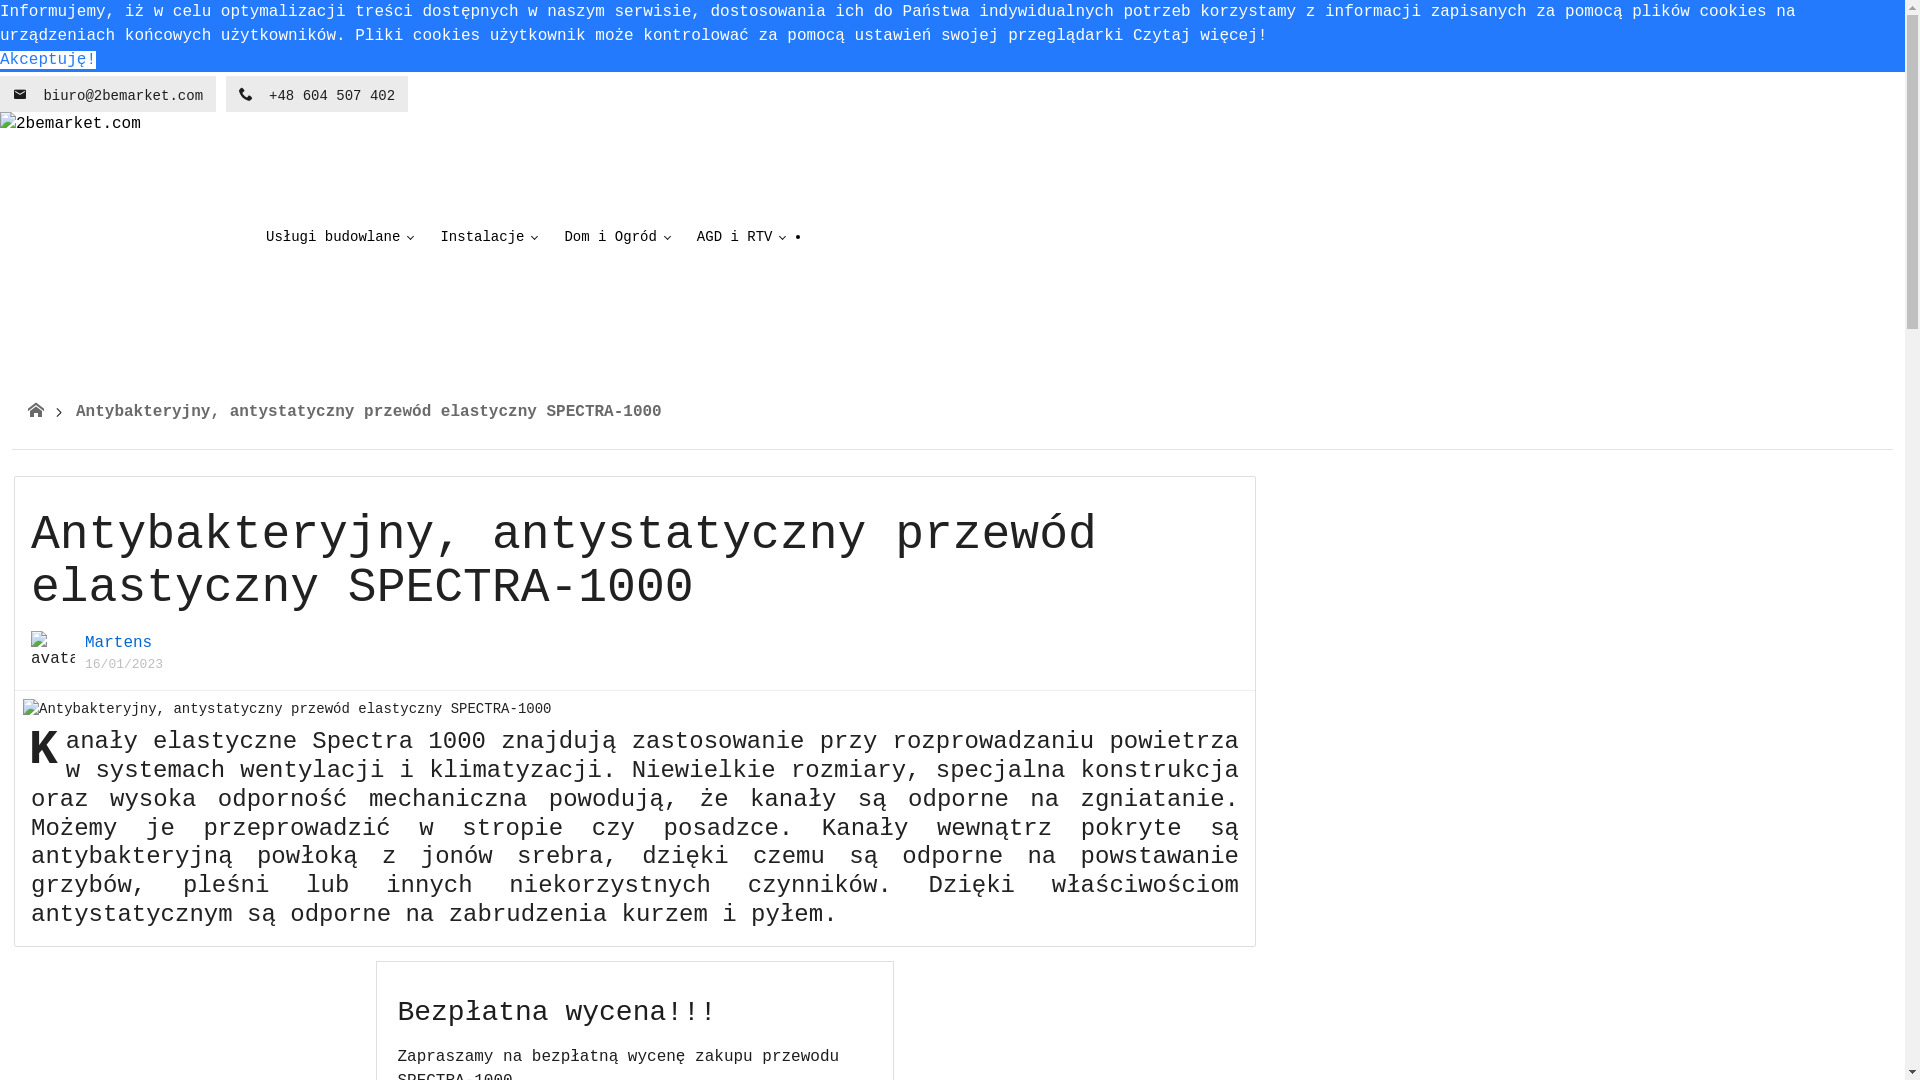 This screenshot has width=1920, height=1080. What do you see at coordinates (486, 237) in the screenshot?
I see `Instalacje` at bounding box center [486, 237].